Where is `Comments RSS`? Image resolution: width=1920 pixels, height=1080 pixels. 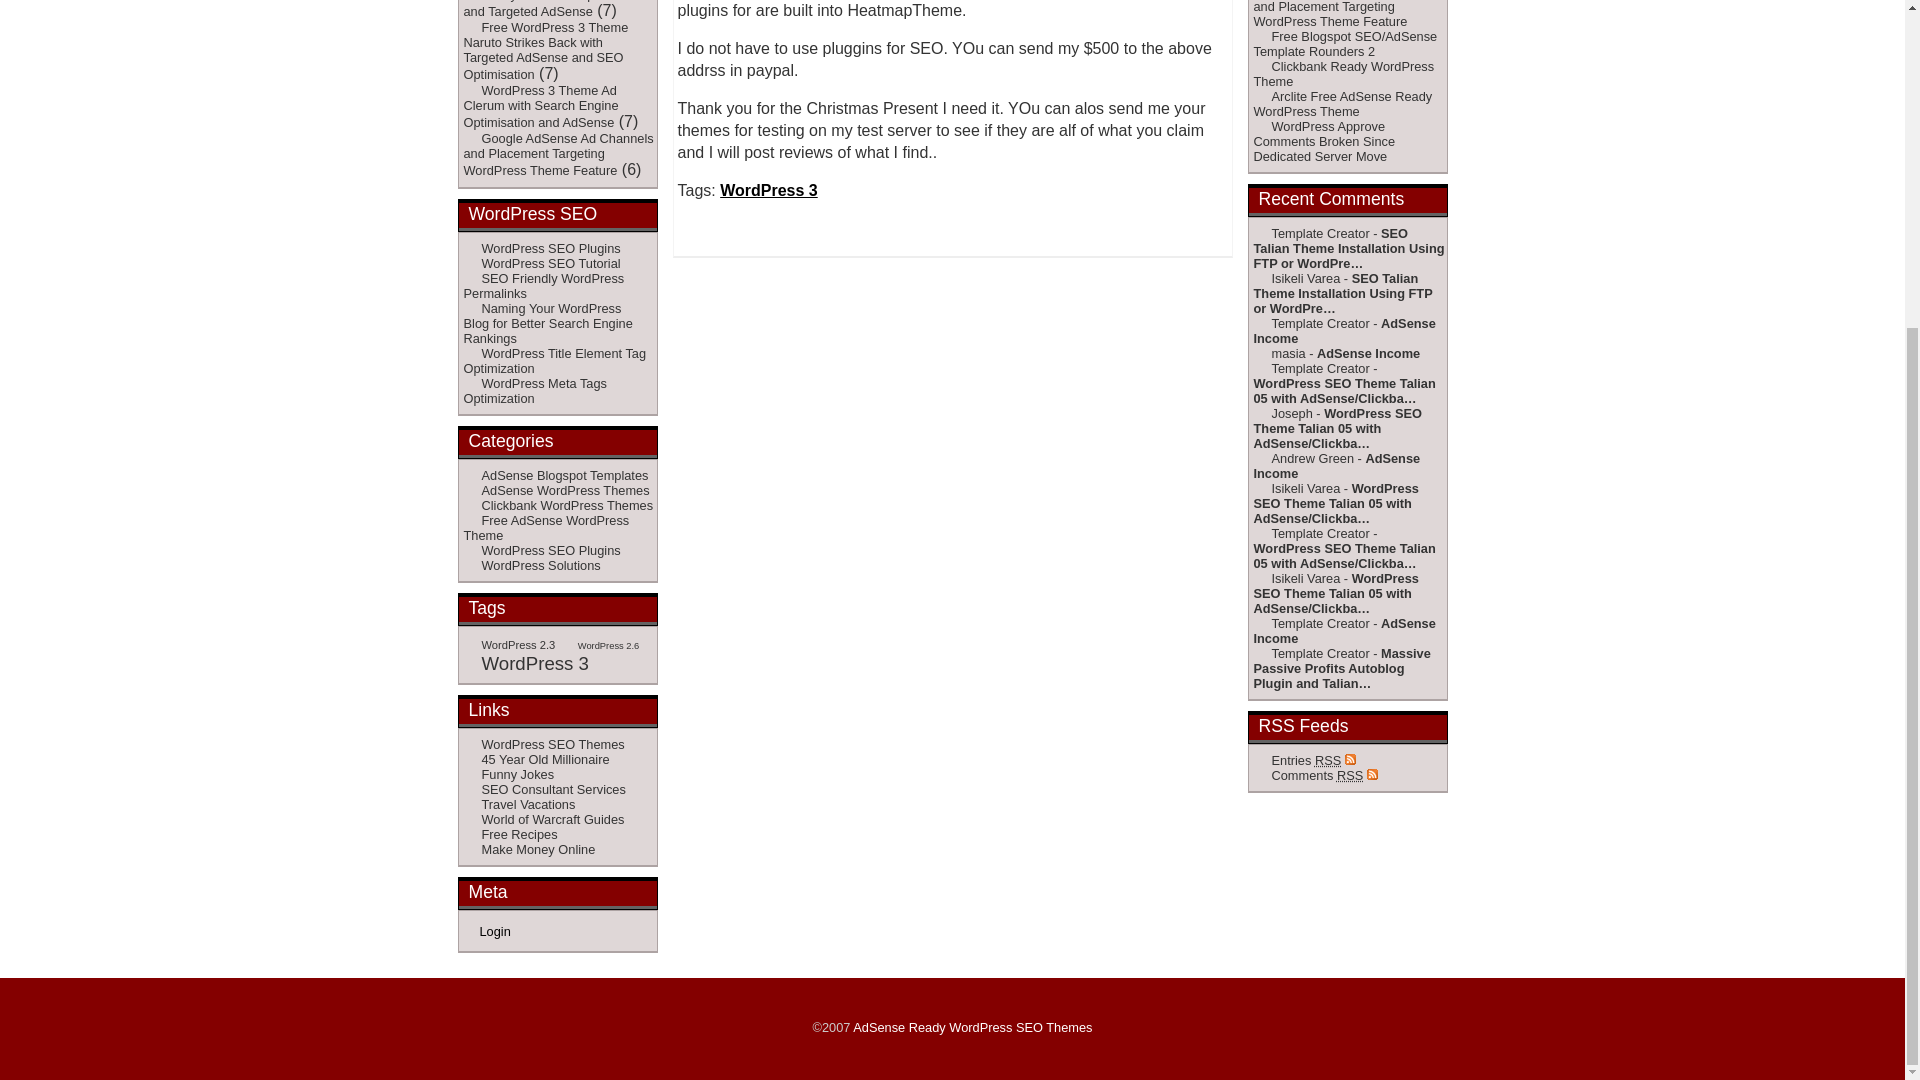 Comments RSS is located at coordinates (1316, 775).